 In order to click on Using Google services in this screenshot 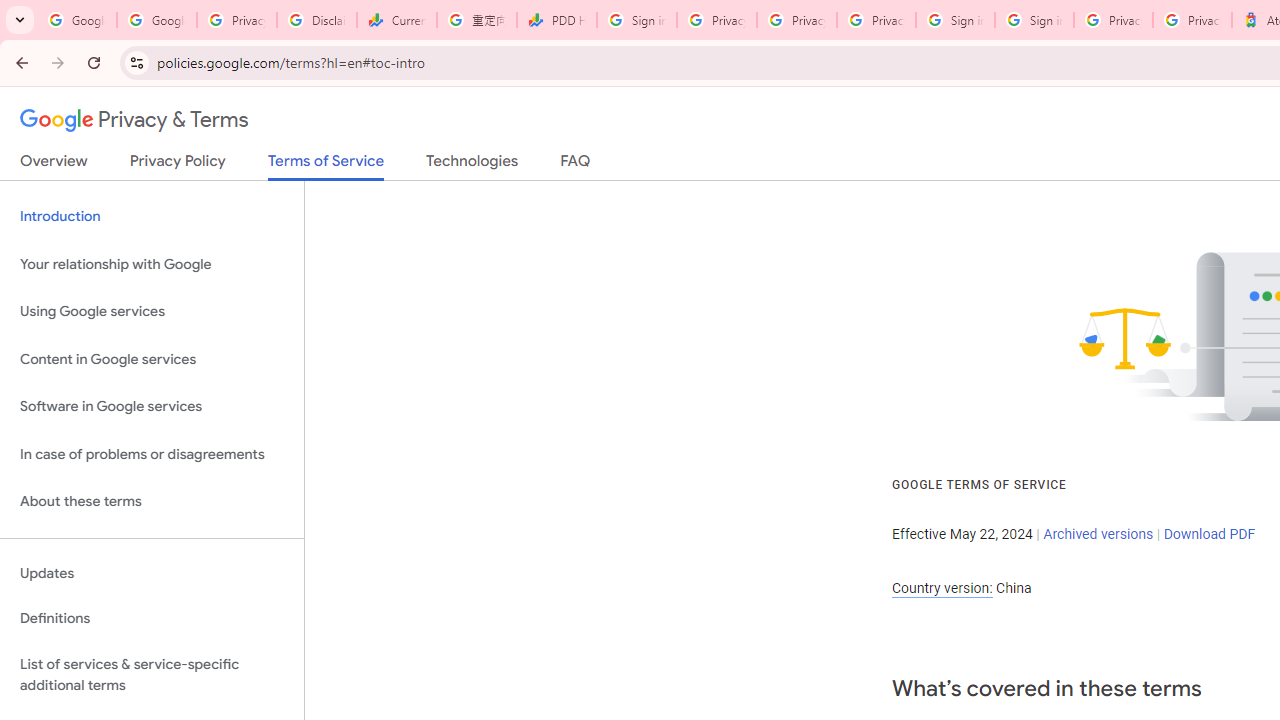, I will do `click(152, 312)`.